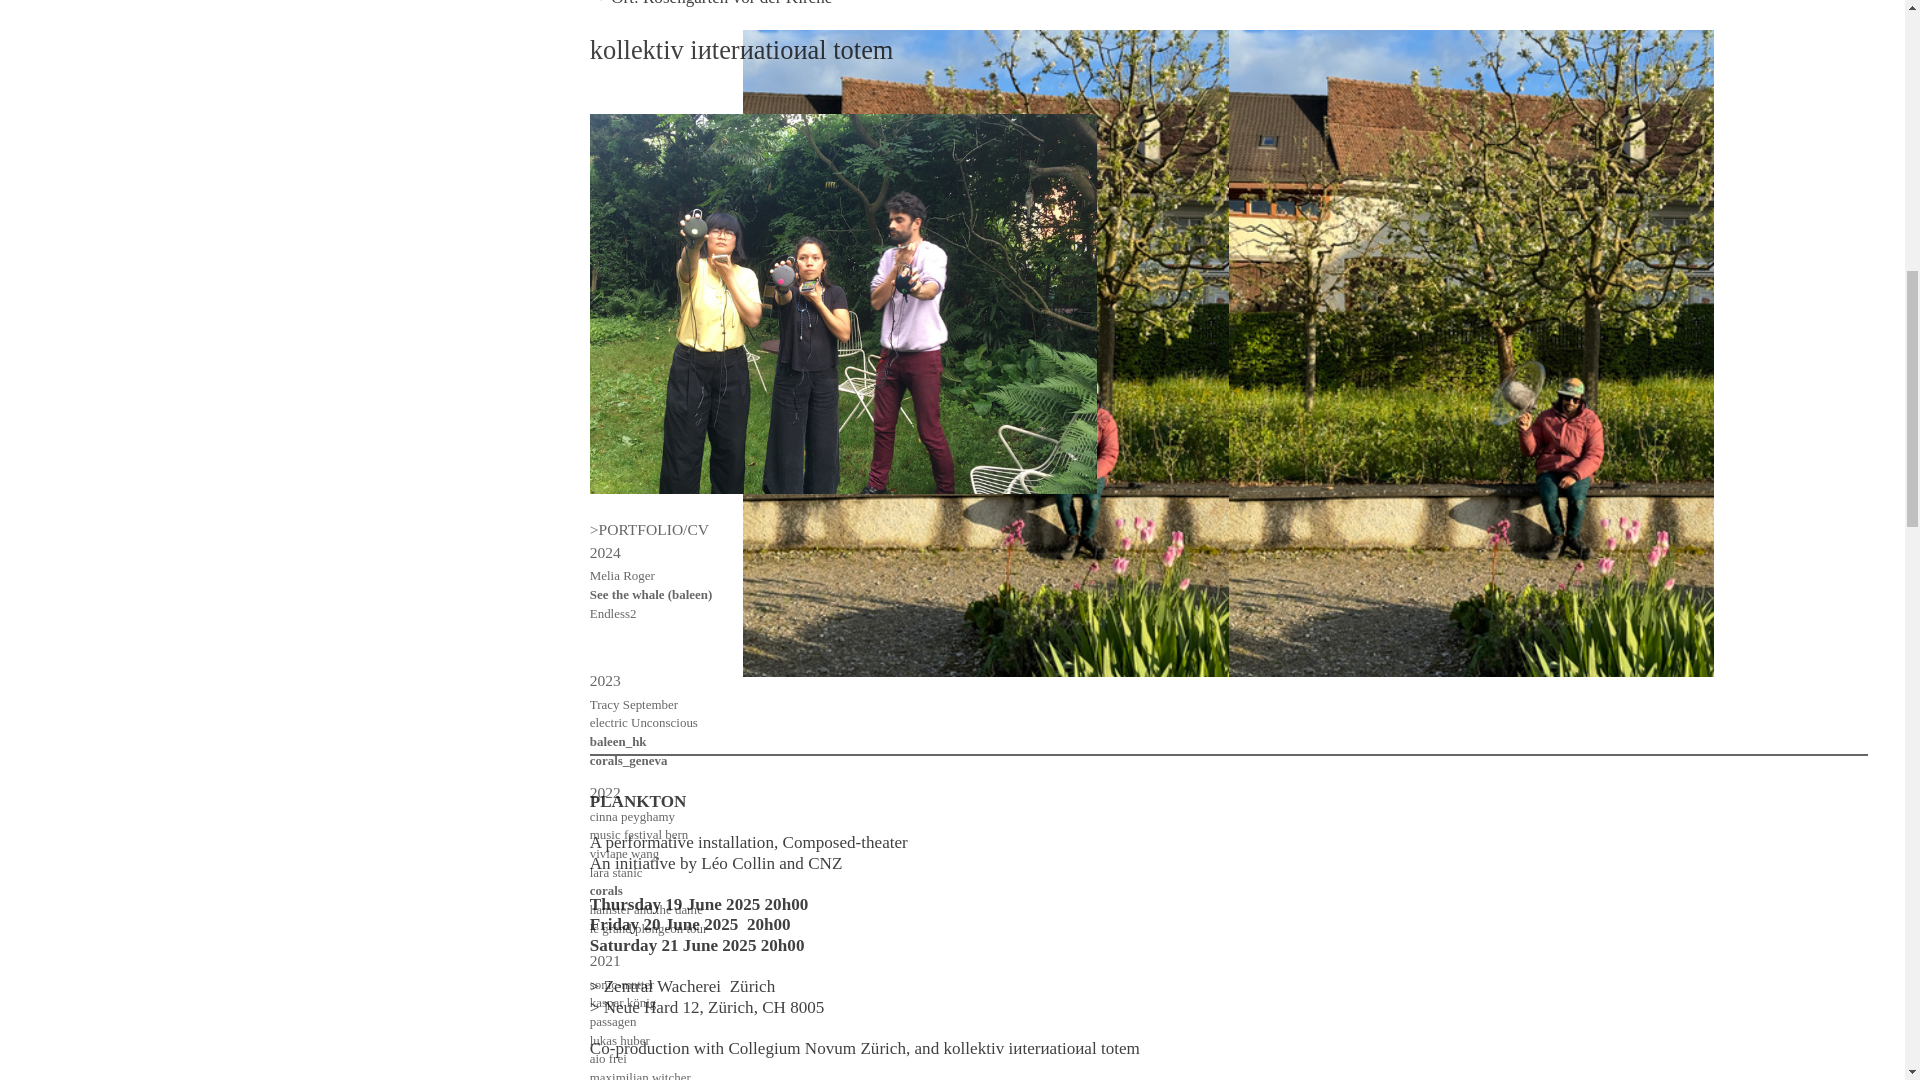  What do you see at coordinates (626, 90) in the screenshot?
I see `charles kwong` at bounding box center [626, 90].